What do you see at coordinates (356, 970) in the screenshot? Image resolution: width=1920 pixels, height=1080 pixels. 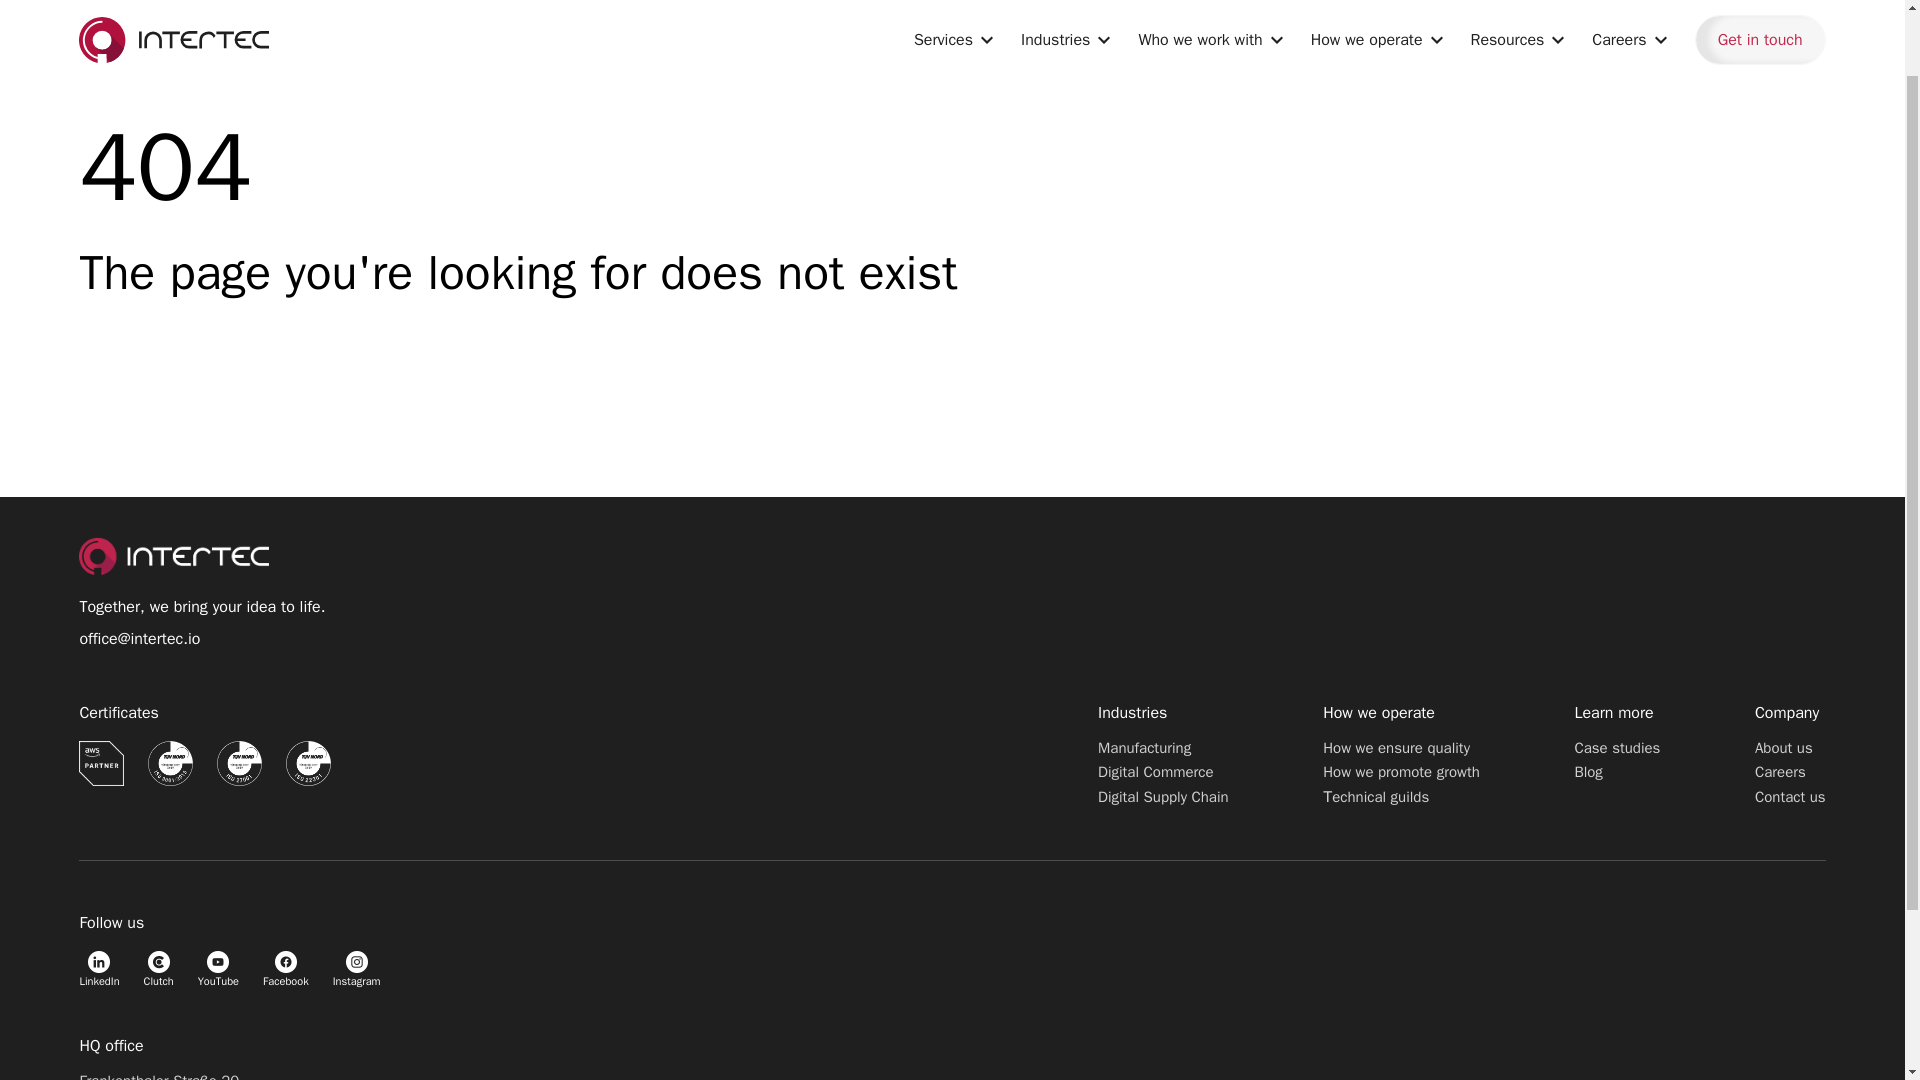 I see `Instagram` at bounding box center [356, 970].